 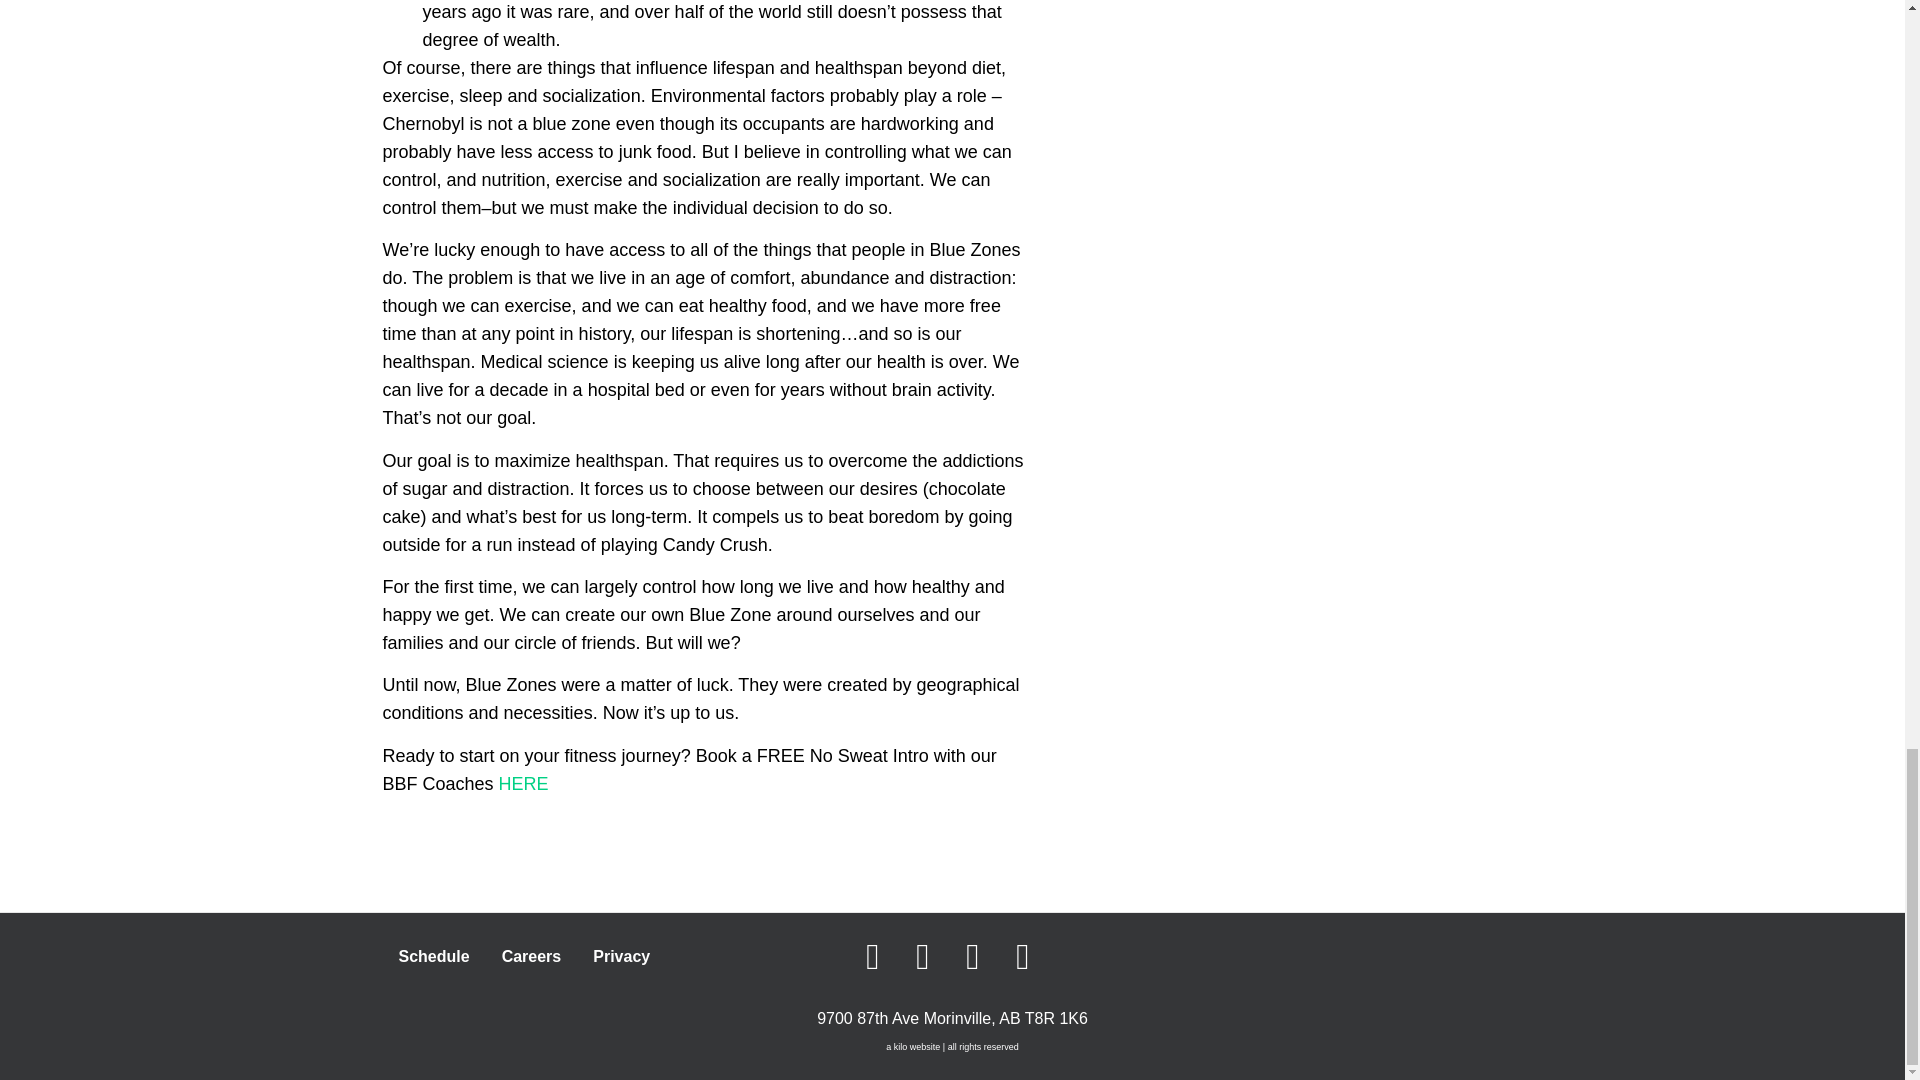 I want to click on Schedule, so click(x=434, y=956).